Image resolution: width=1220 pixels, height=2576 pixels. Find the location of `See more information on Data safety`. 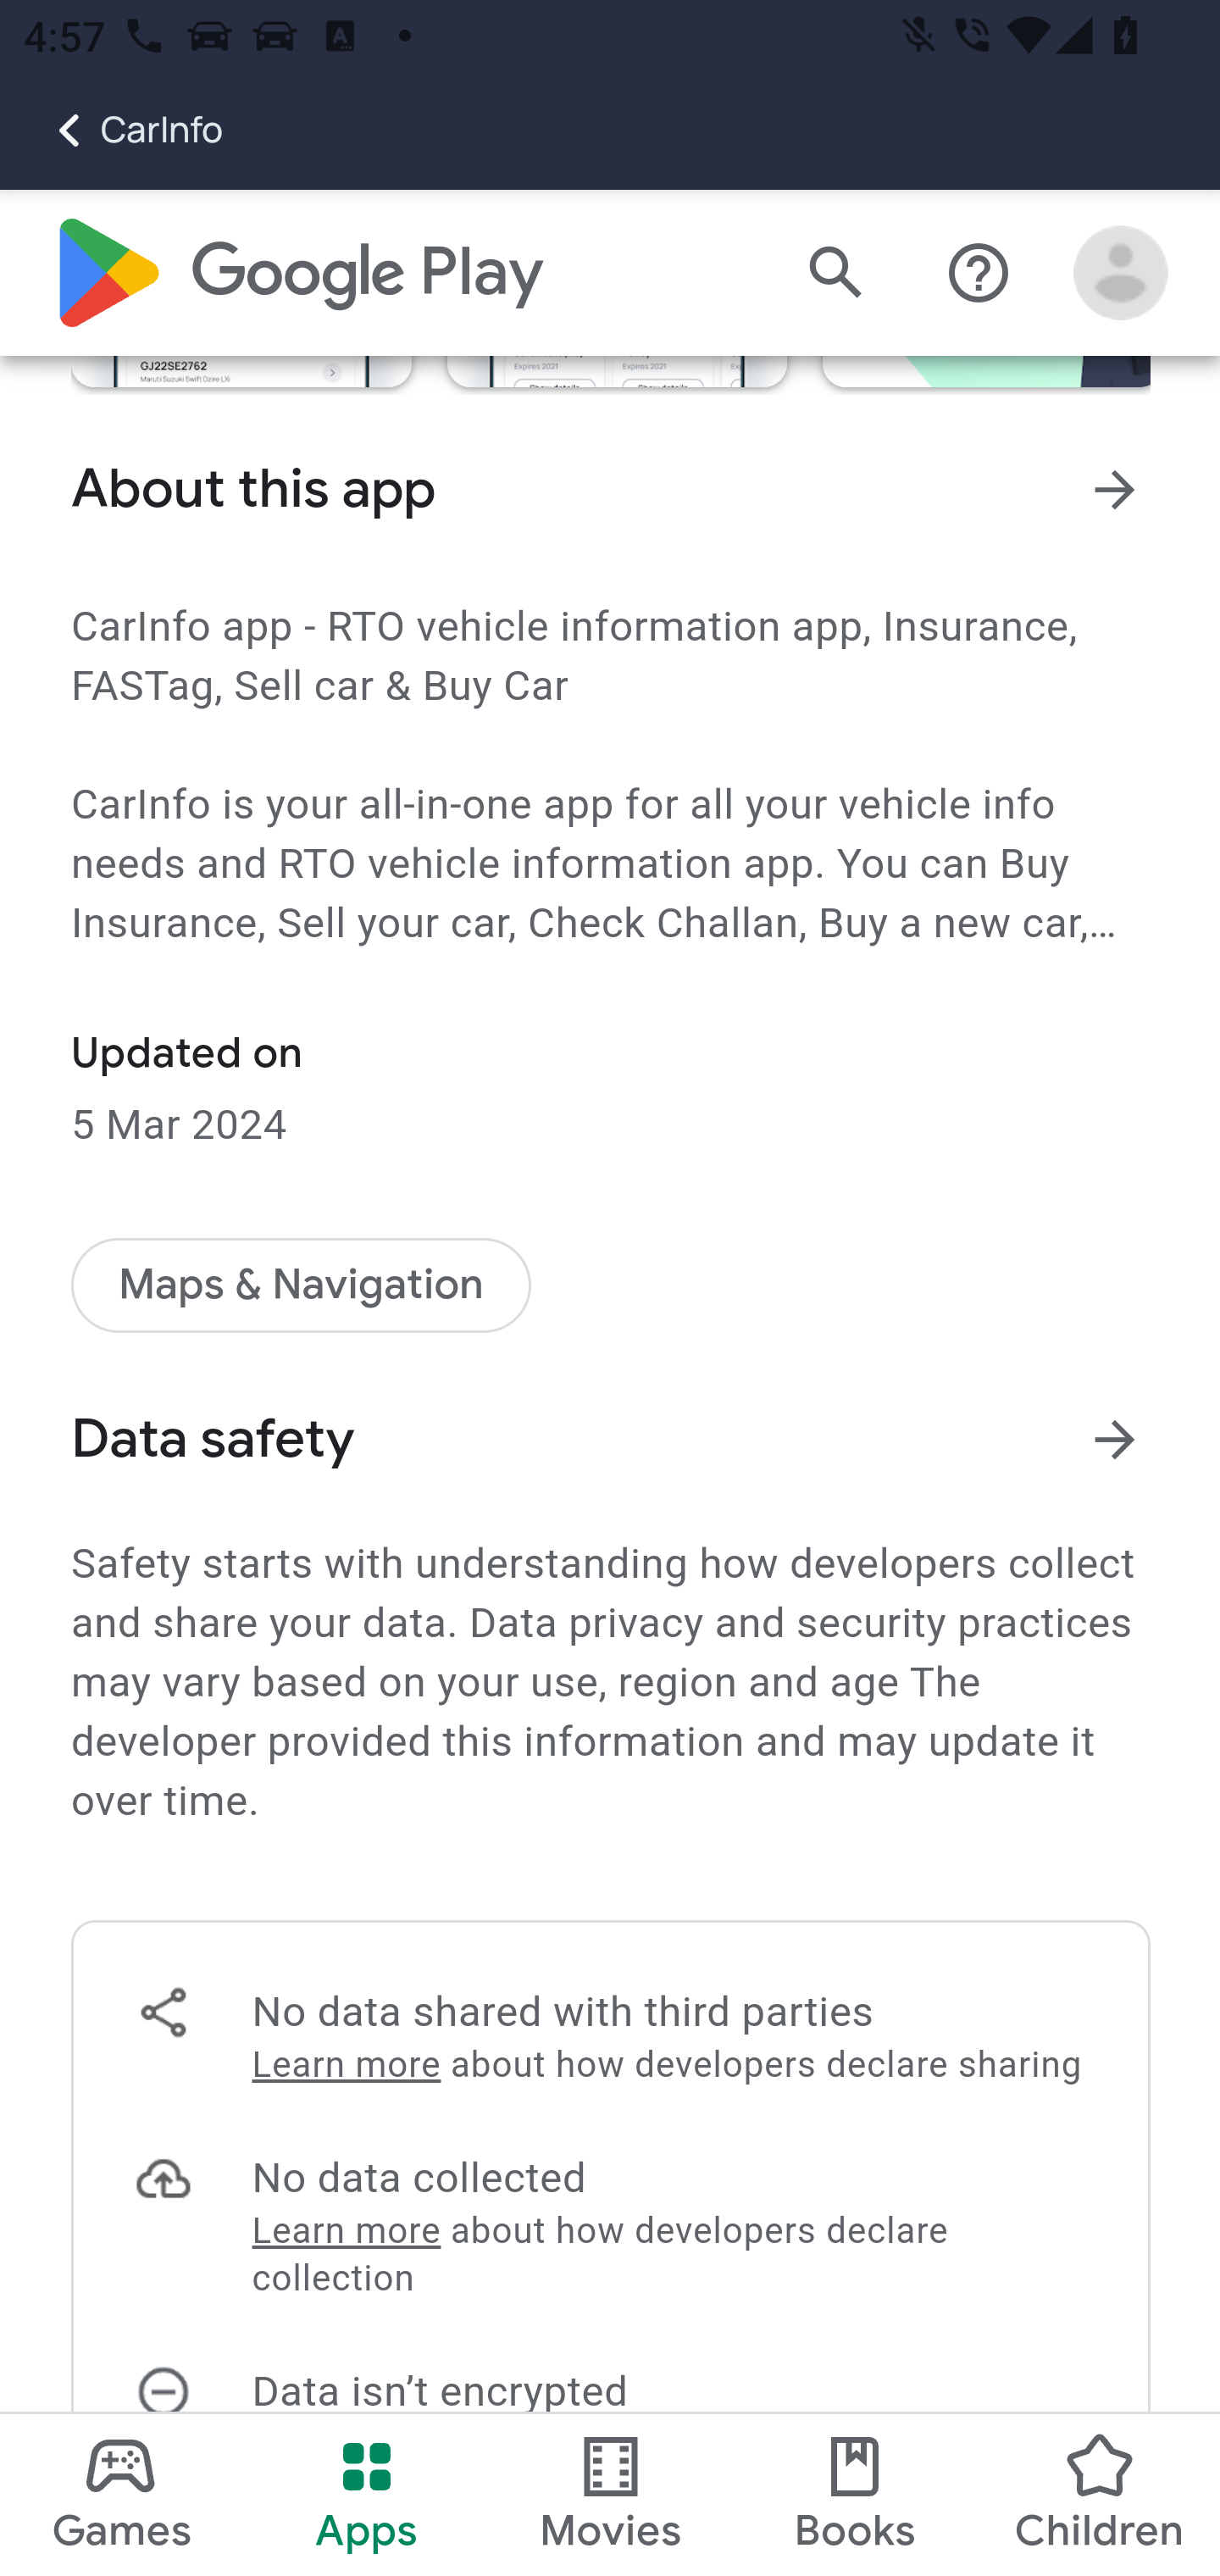

See more information on Data safety is located at coordinates (1116, 1440).